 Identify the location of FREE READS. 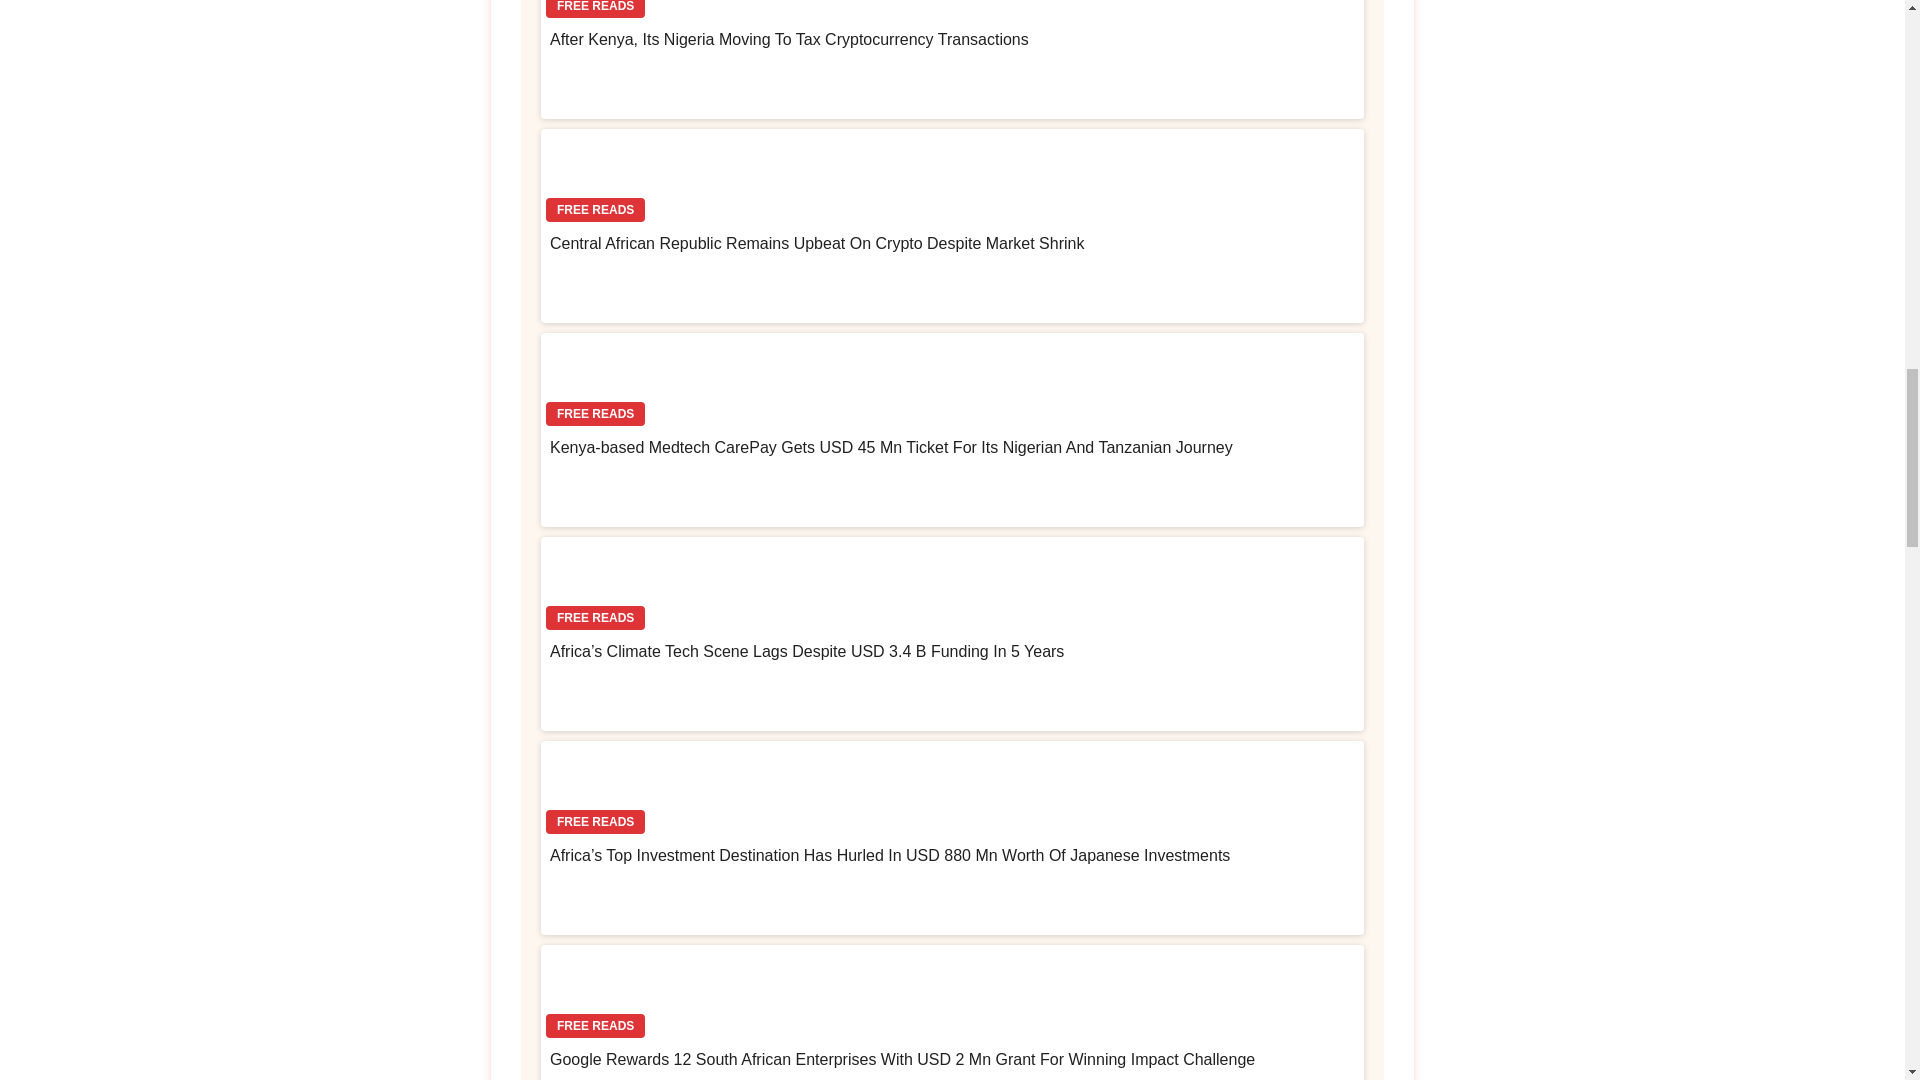
(952, 178).